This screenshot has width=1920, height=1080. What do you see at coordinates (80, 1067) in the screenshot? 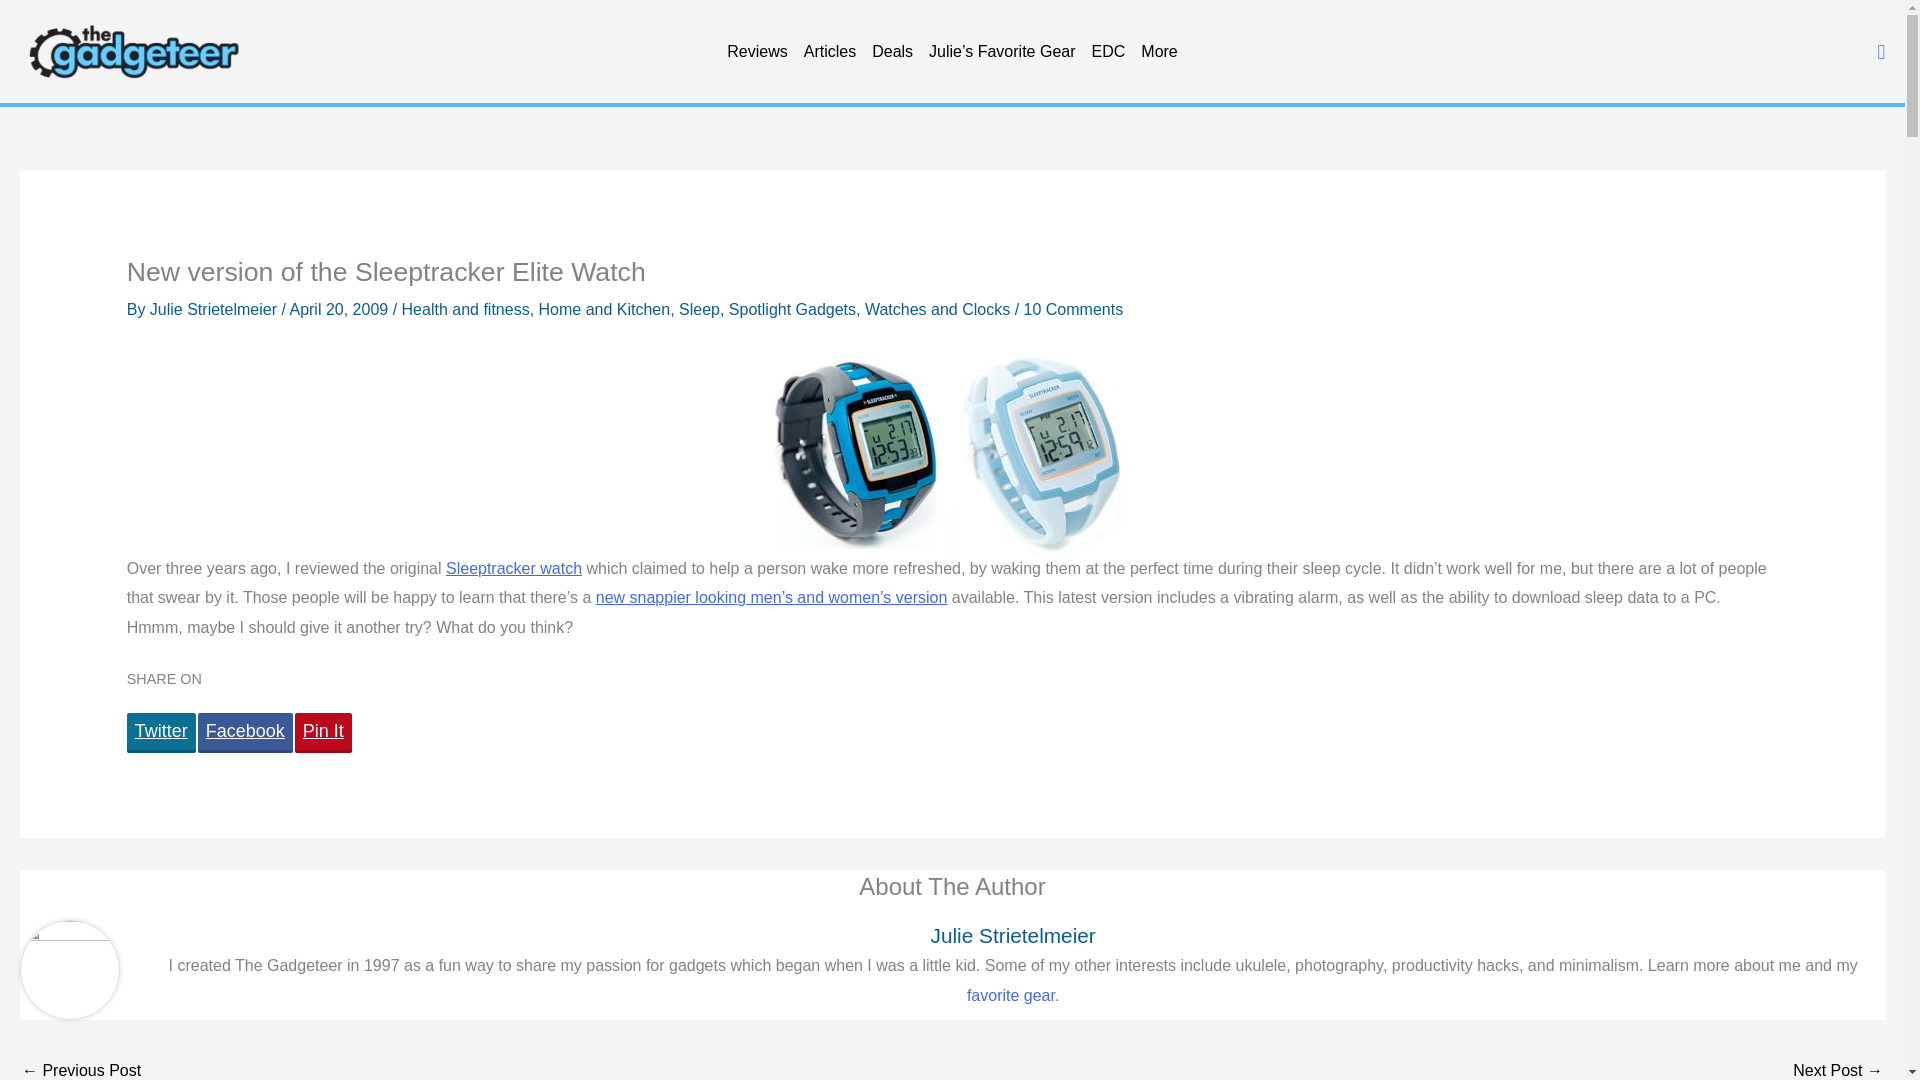
I see `Ecofriendly Reusable Swiffer Mop Pads` at bounding box center [80, 1067].